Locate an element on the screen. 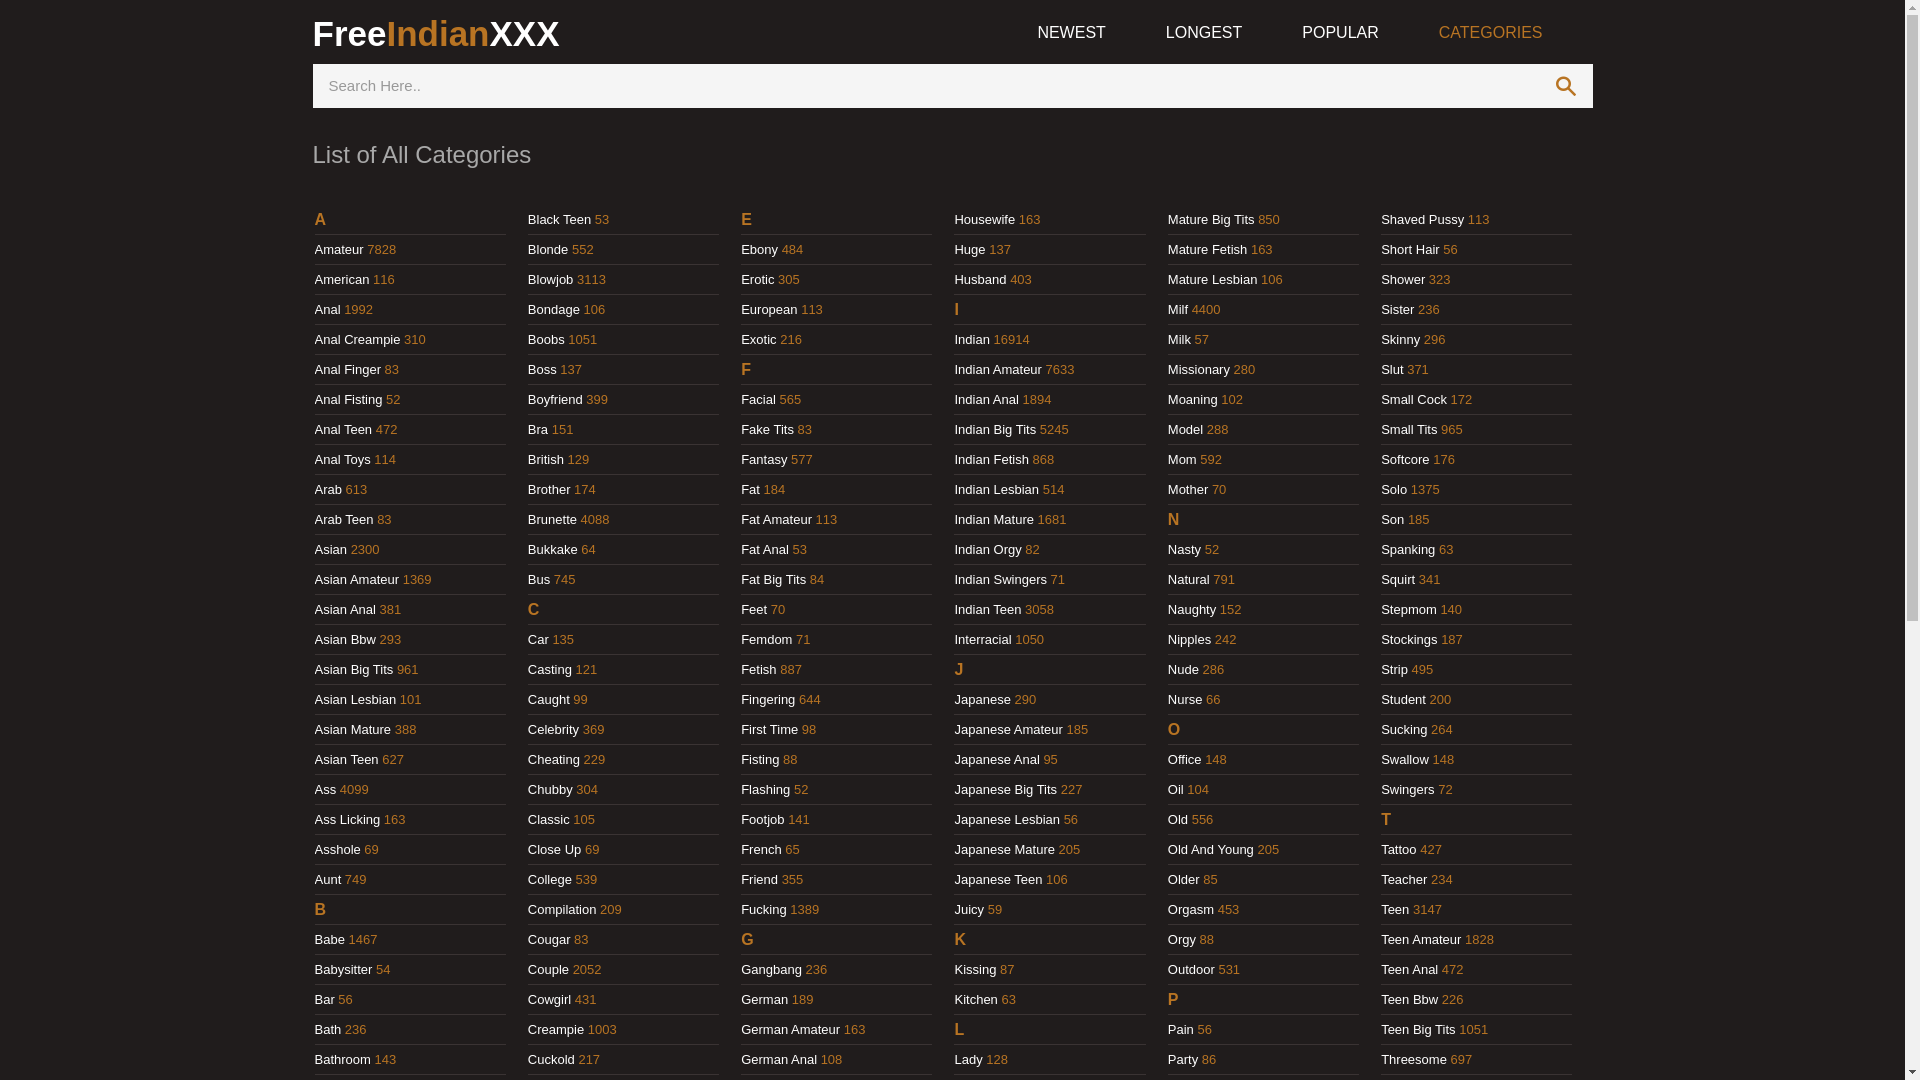  Older is located at coordinates (1184, 880).